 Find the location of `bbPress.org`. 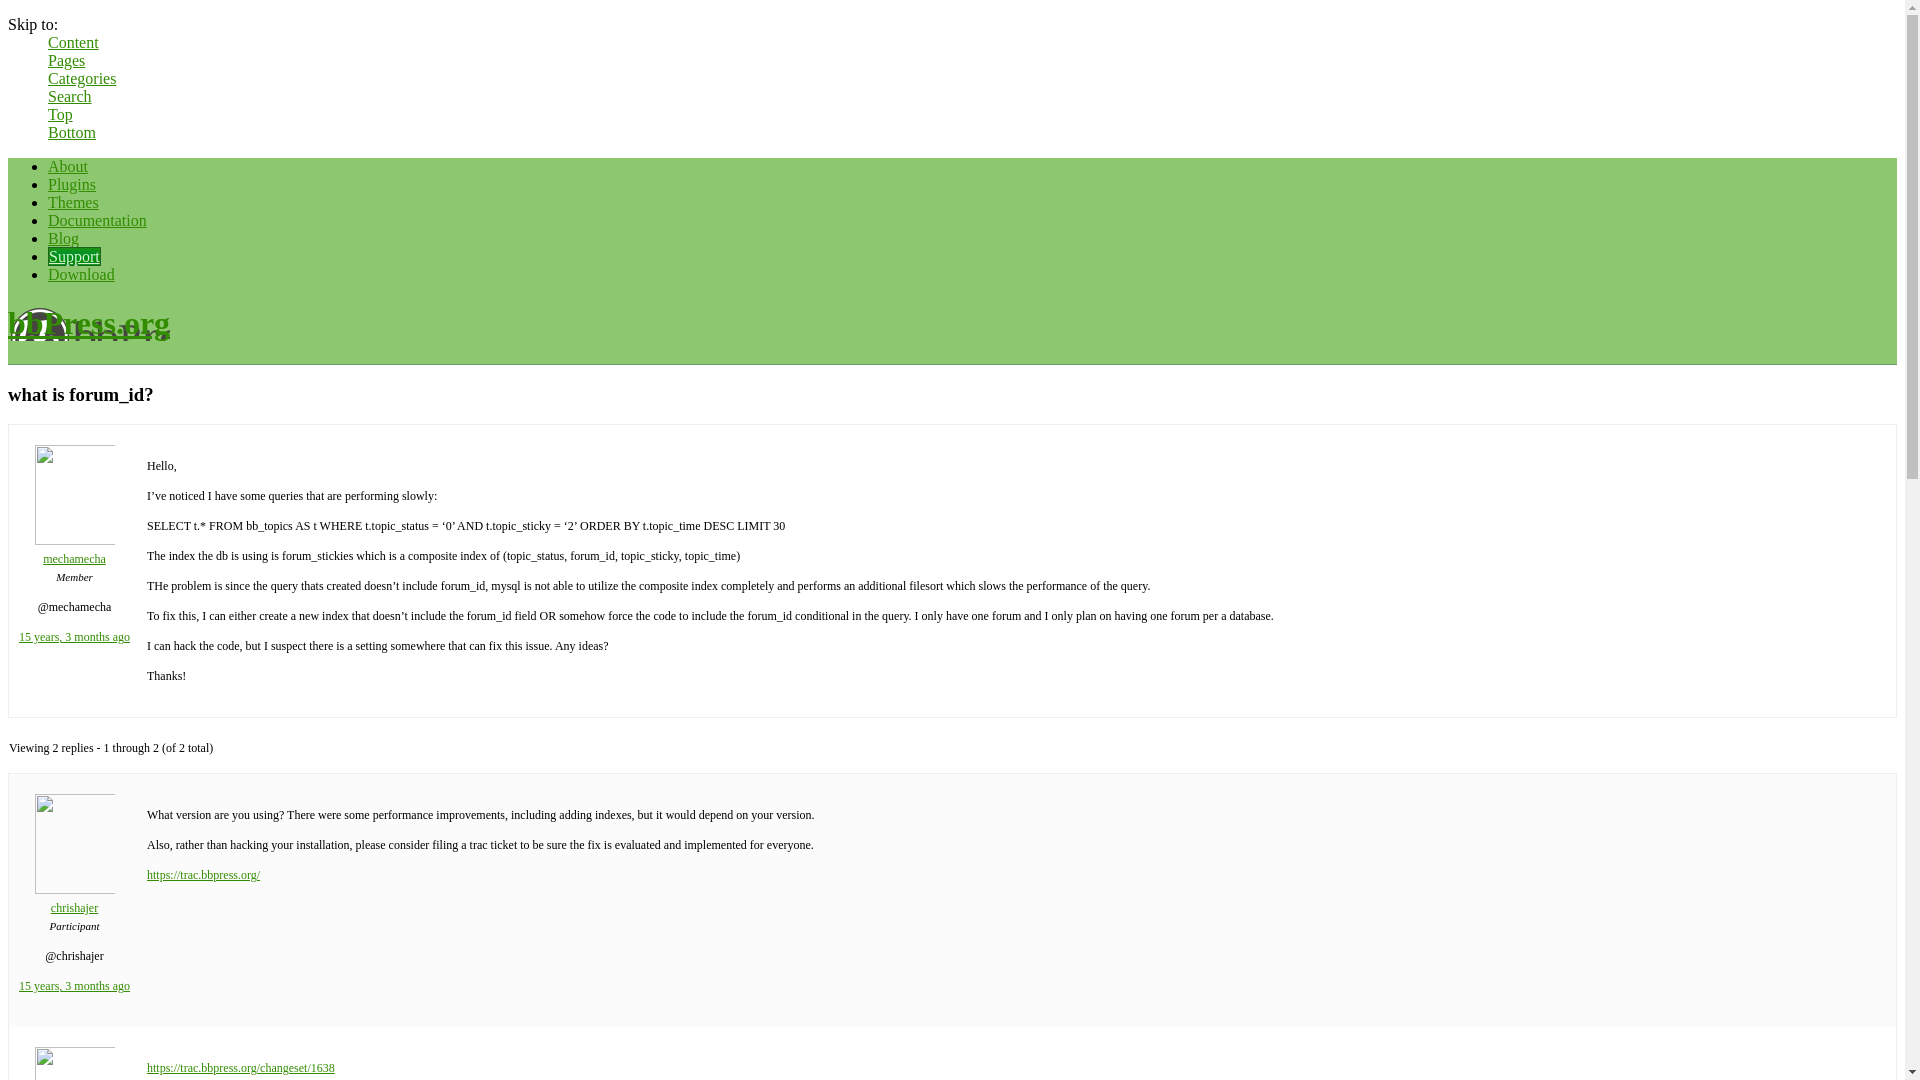

bbPress.org is located at coordinates (88, 322).